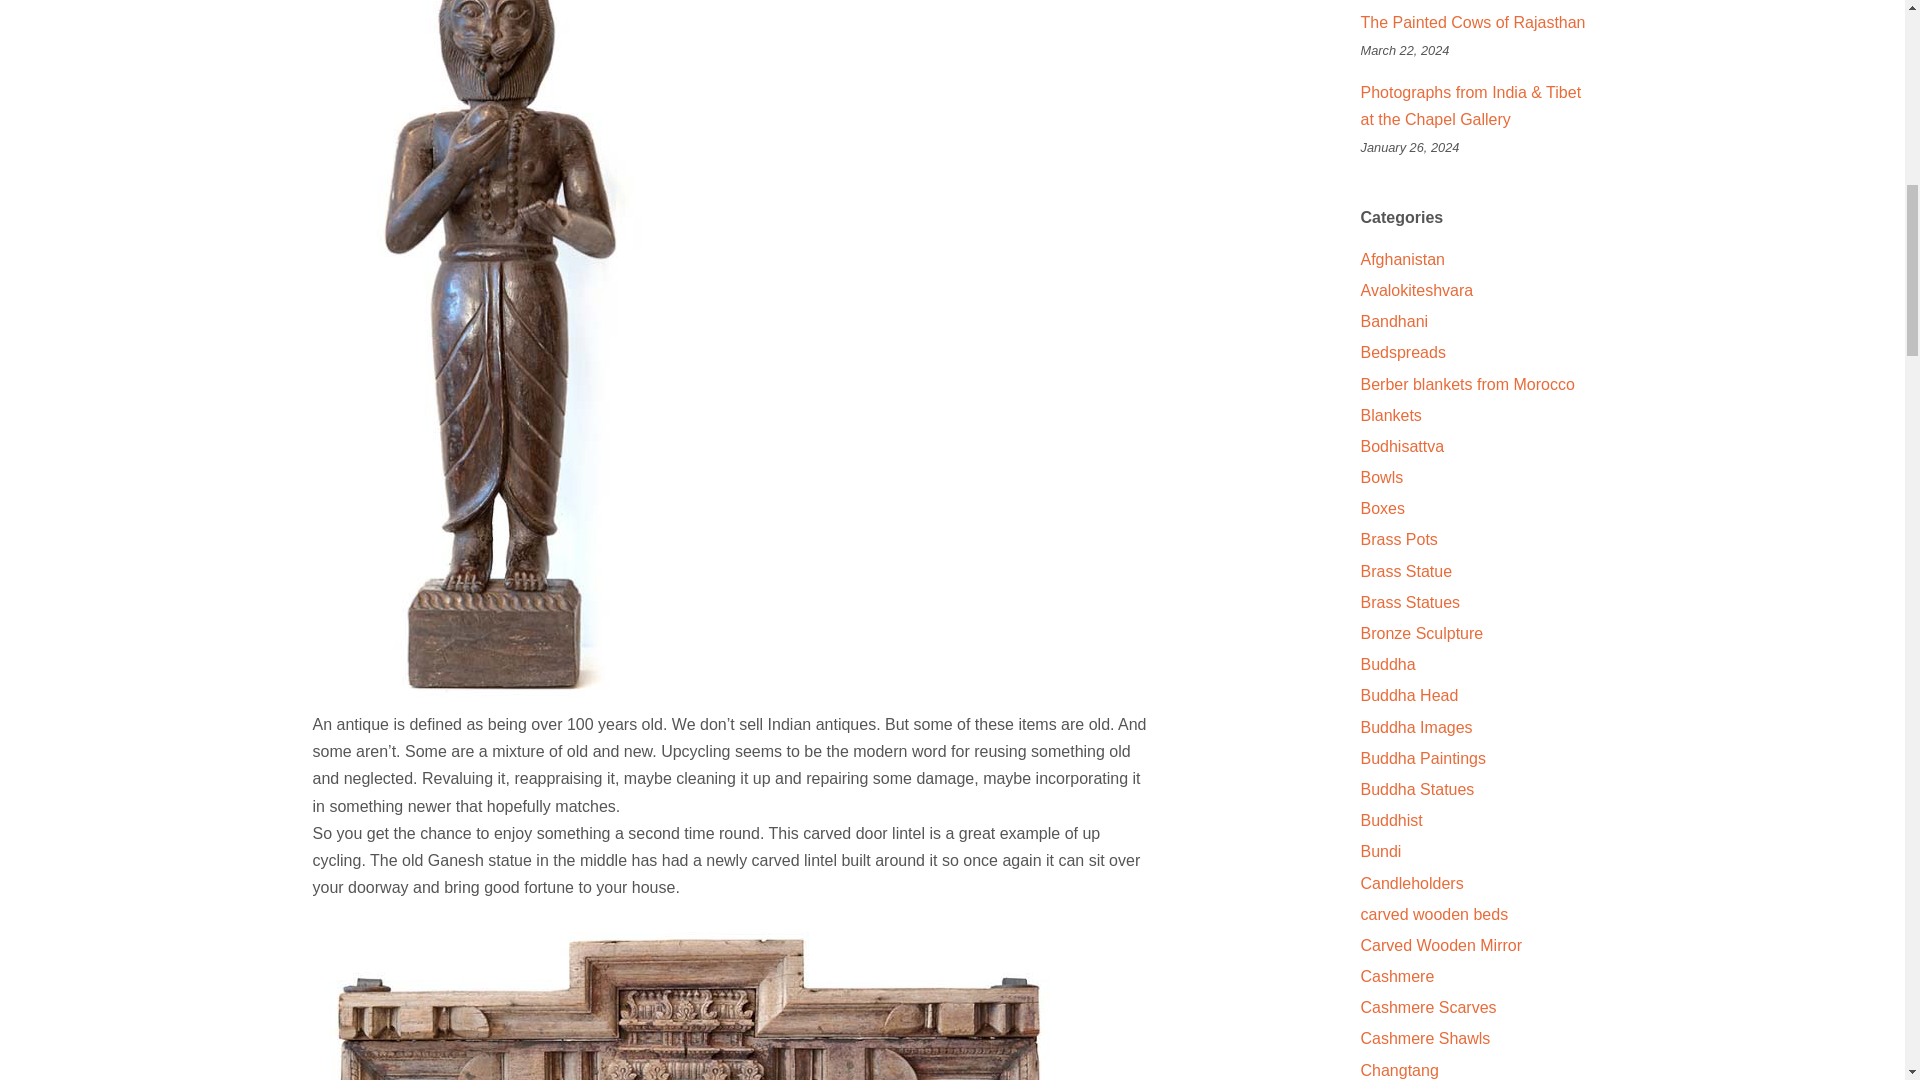 The image size is (1920, 1080). I want to click on Show articles tagged Brass Pots, so click(1398, 539).